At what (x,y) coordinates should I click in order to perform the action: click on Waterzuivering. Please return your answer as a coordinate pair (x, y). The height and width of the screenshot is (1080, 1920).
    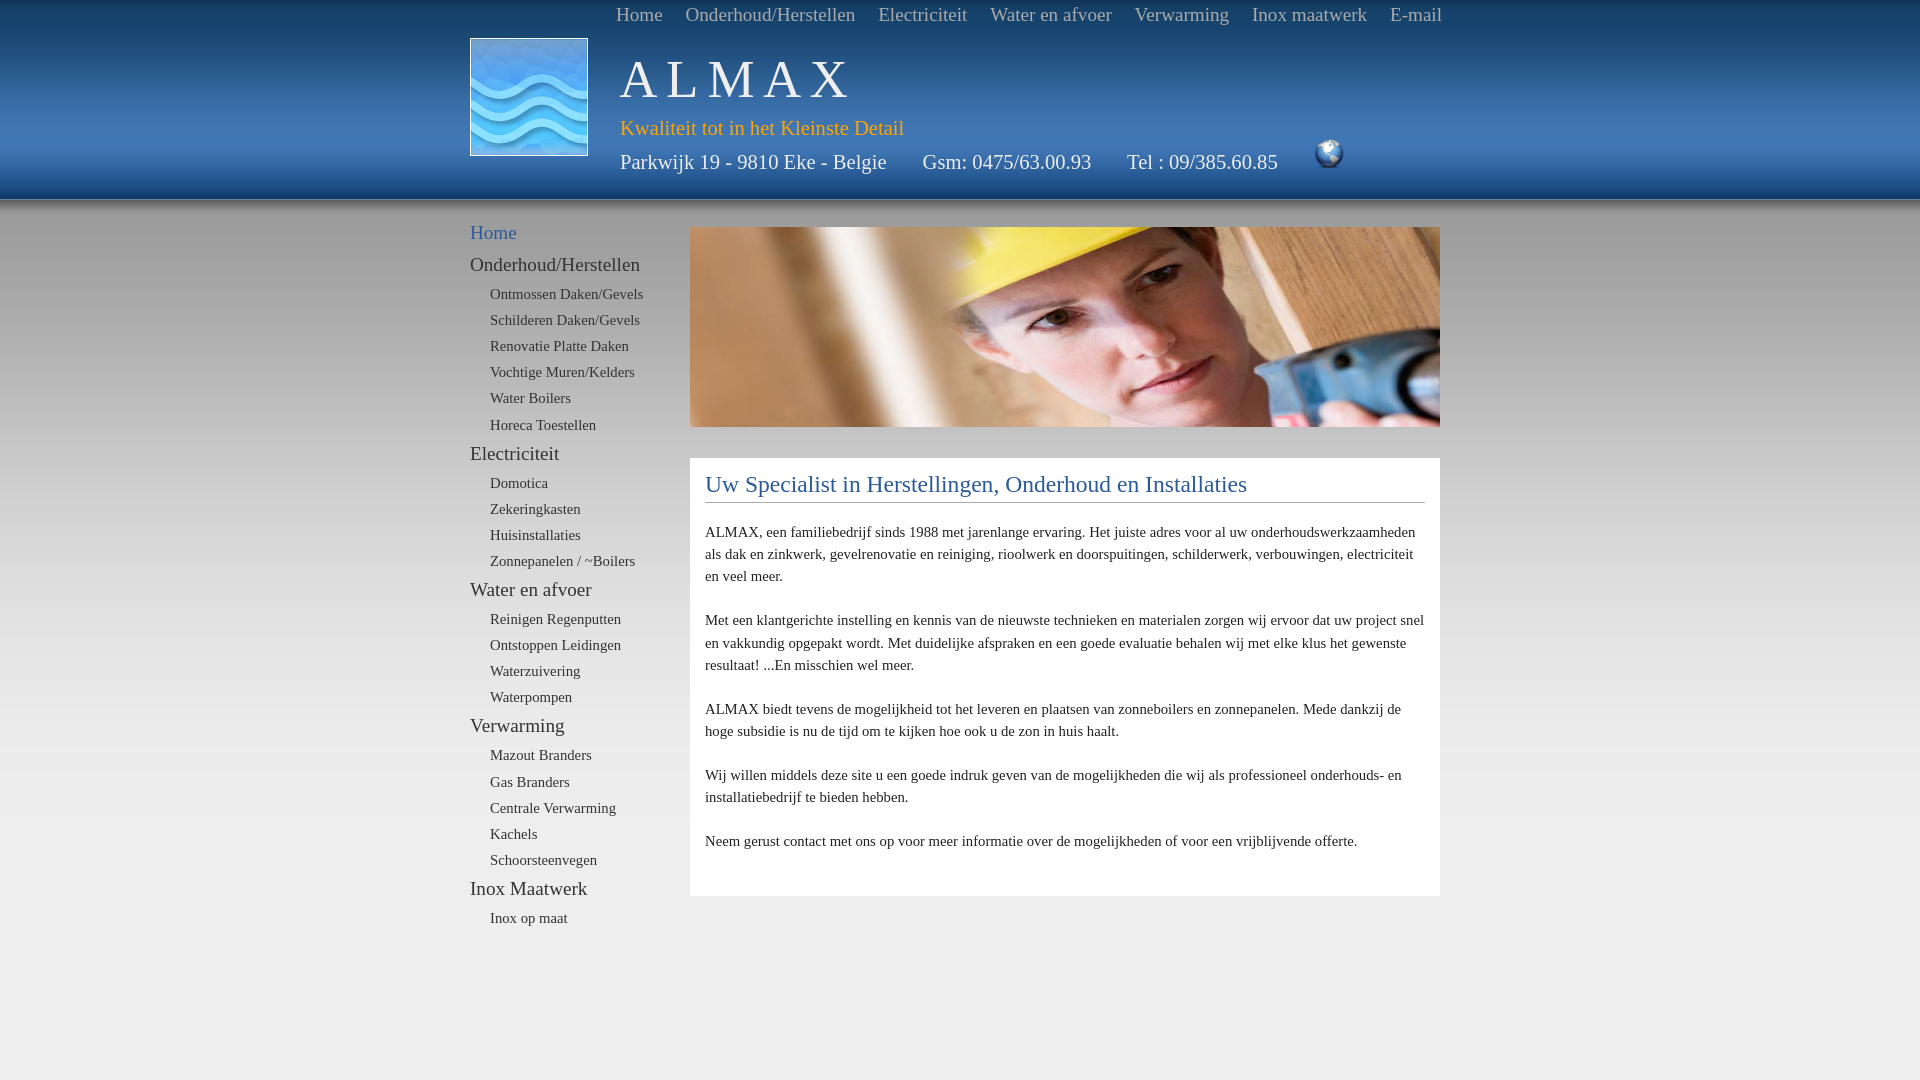
    Looking at the image, I should click on (580, 671).